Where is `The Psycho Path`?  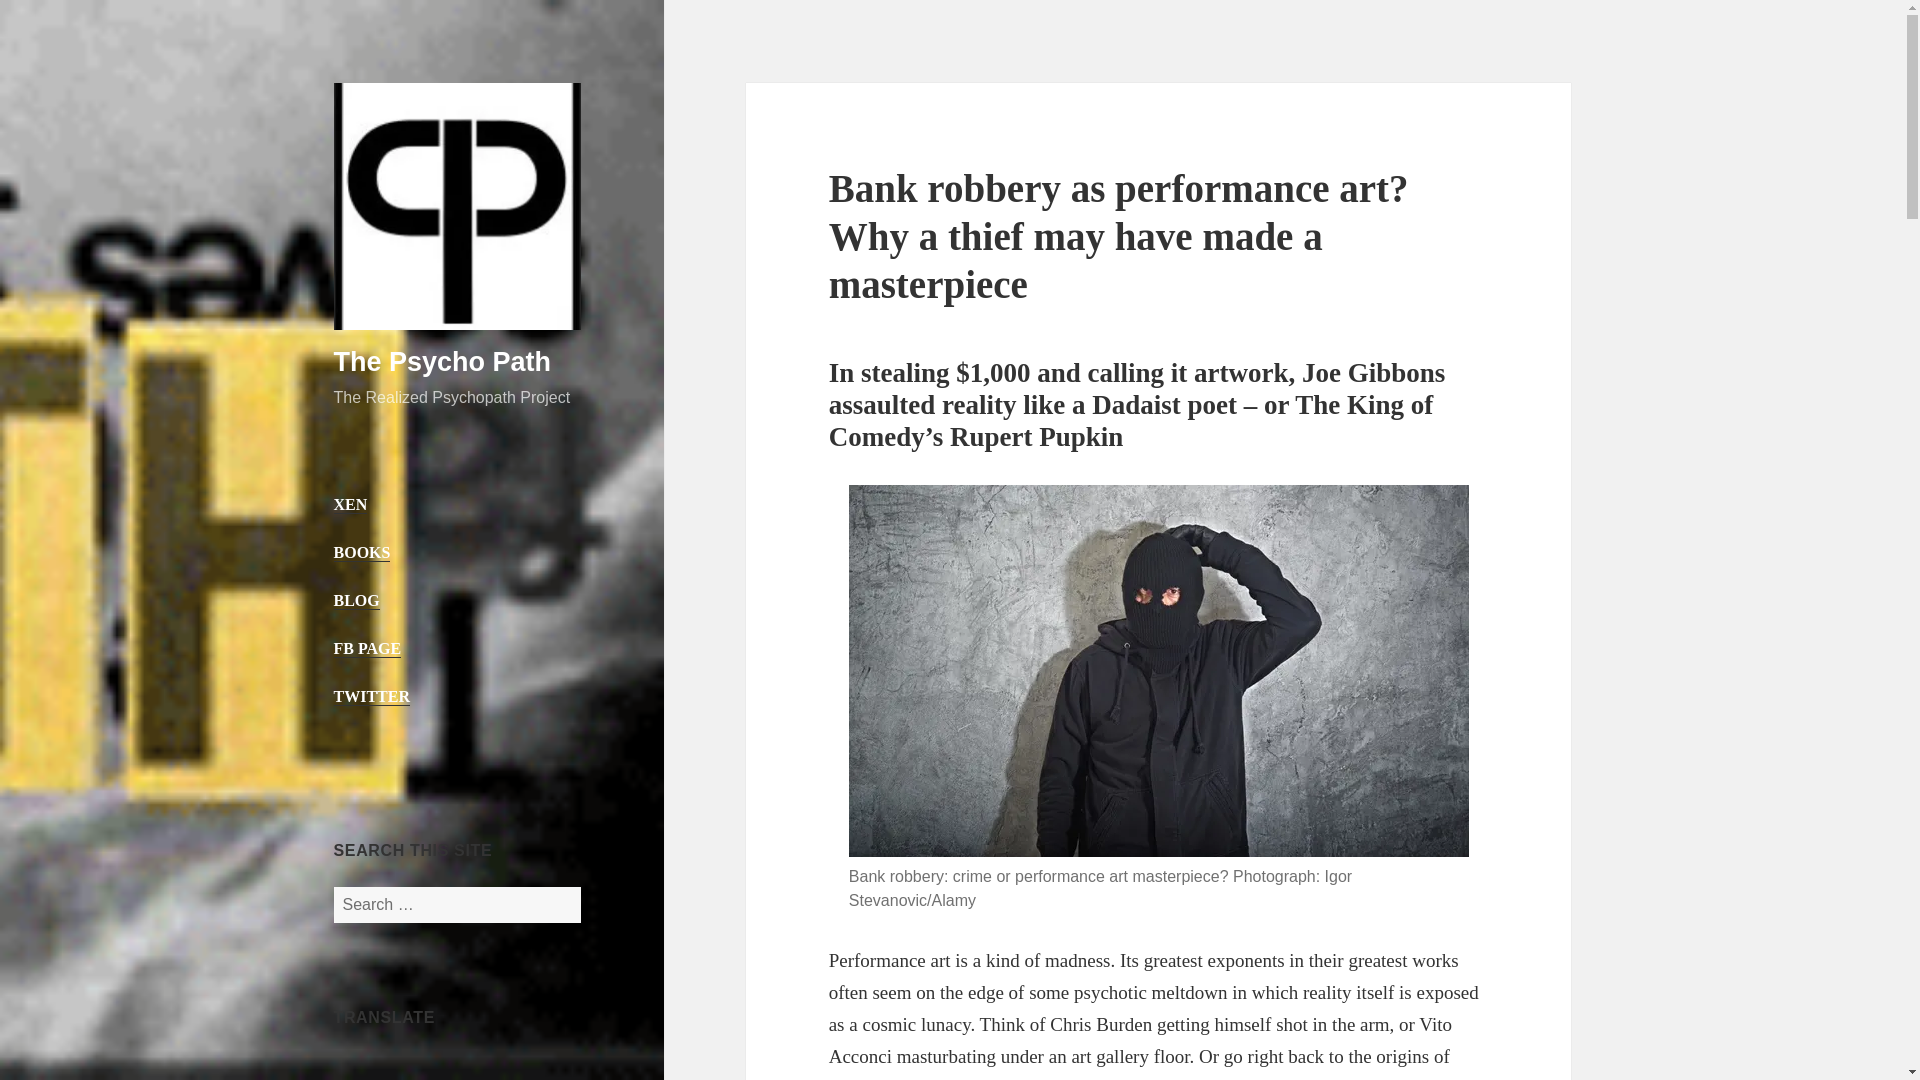 The Psycho Path is located at coordinates (443, 361).